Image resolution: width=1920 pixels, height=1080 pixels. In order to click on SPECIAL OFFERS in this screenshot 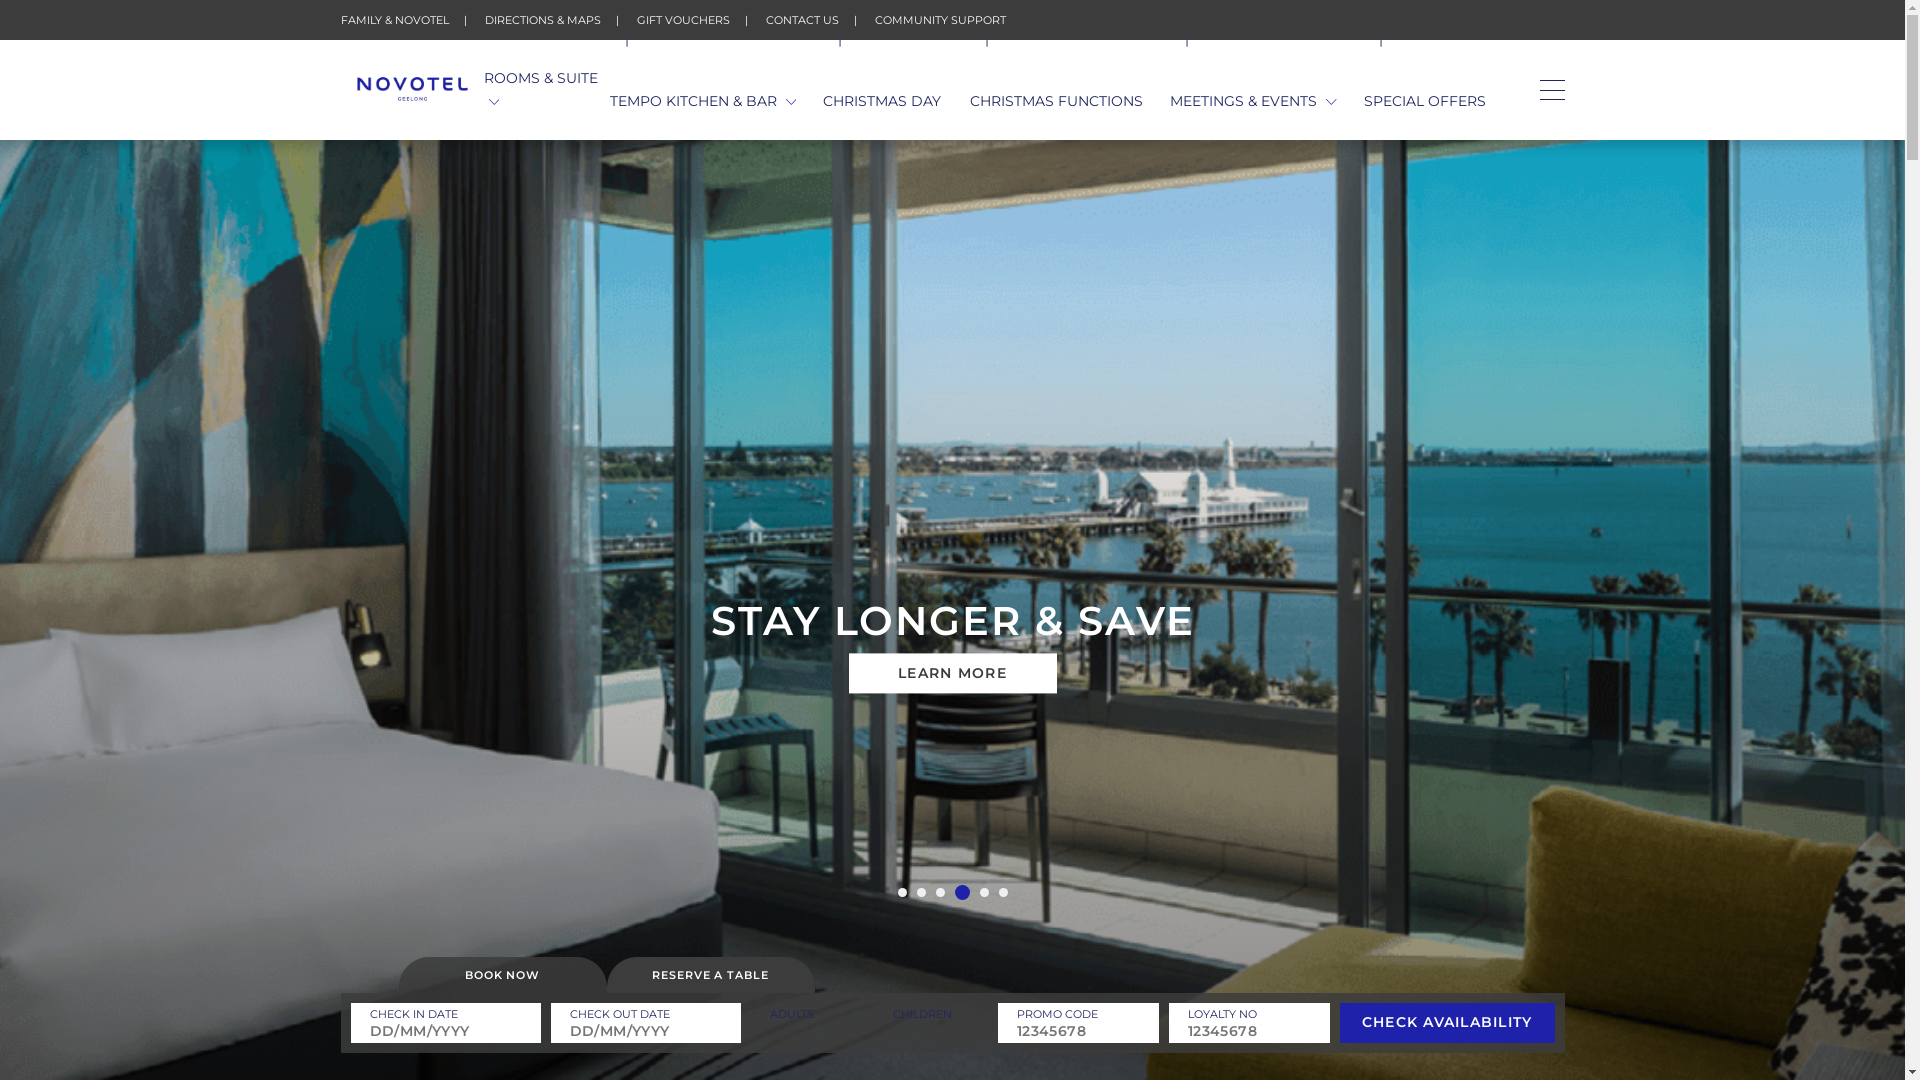, I will do `click(1425, 102)`.